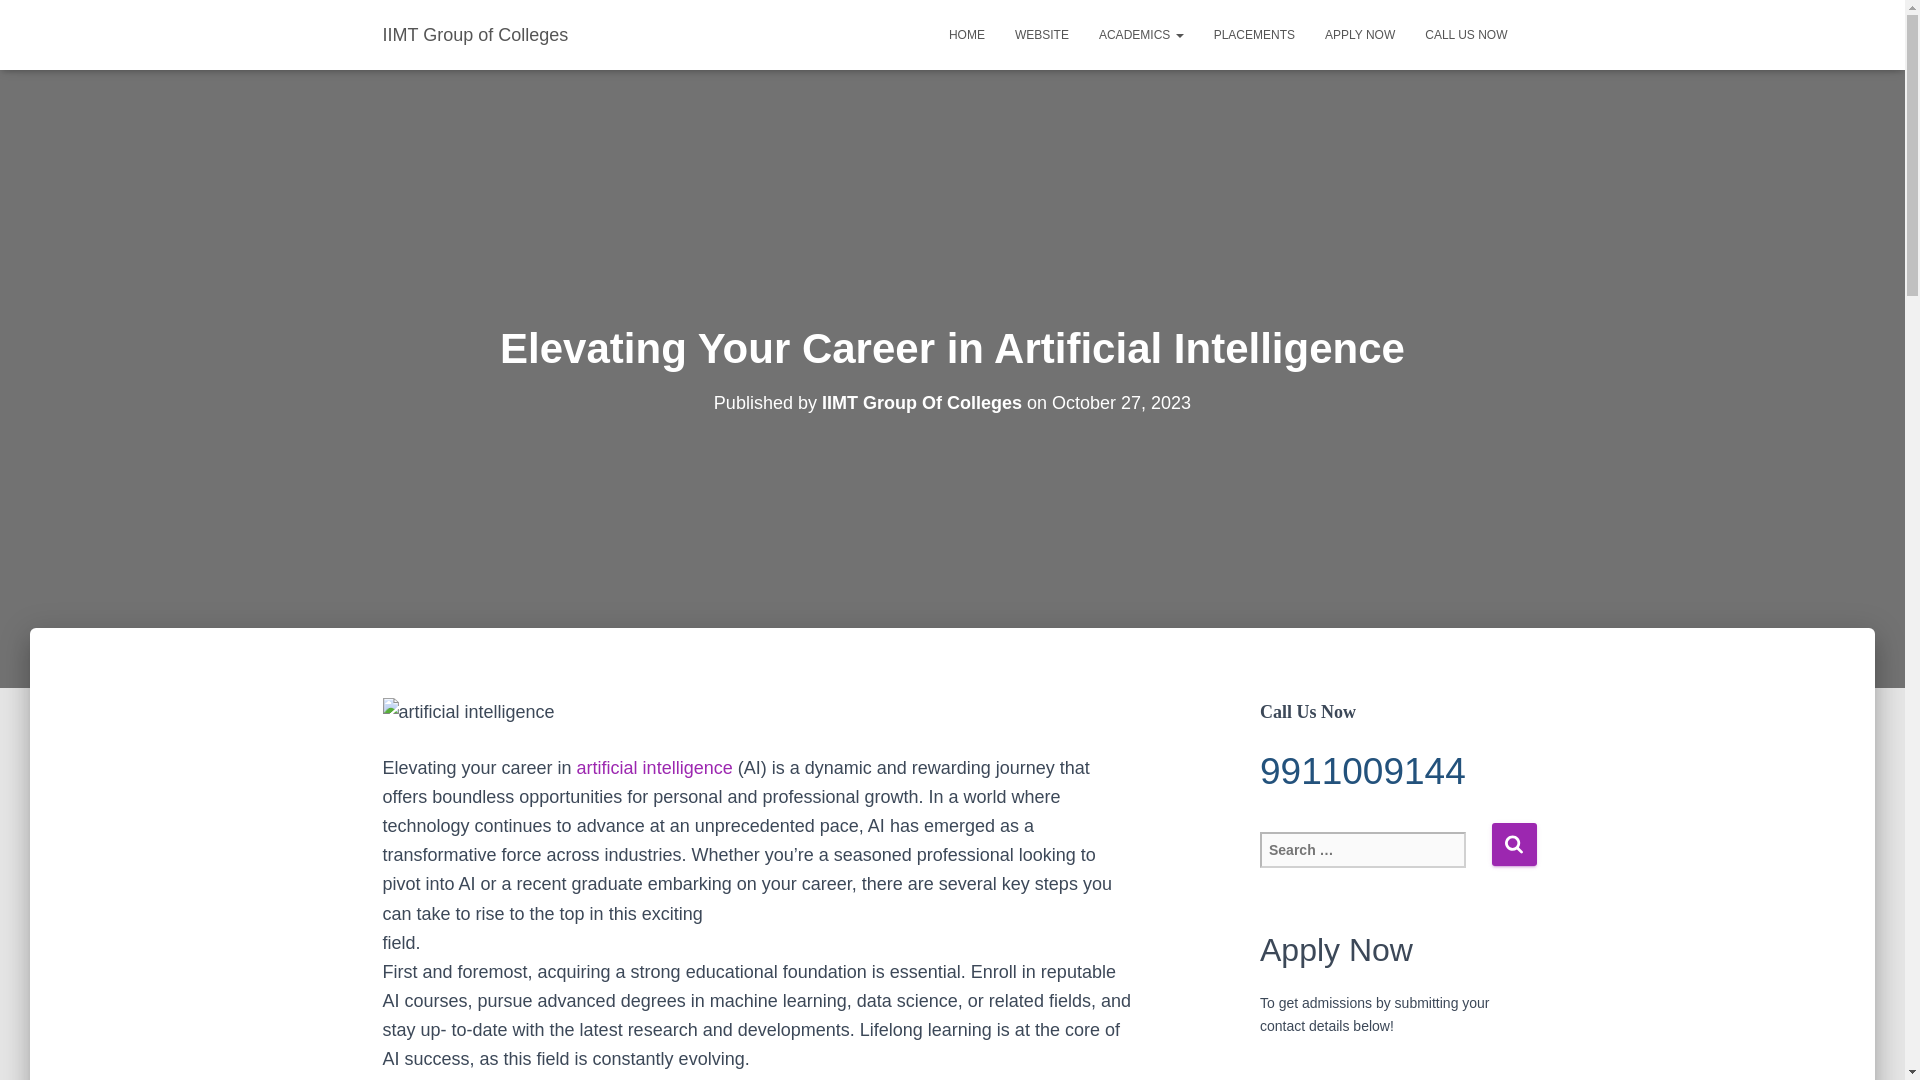 Image resolution: width=1920 pixels, height=1080 pixels. Describe the element at coordinates (476, 34) in the screenshot. I see `IIMT Group of Colleges` at that location.